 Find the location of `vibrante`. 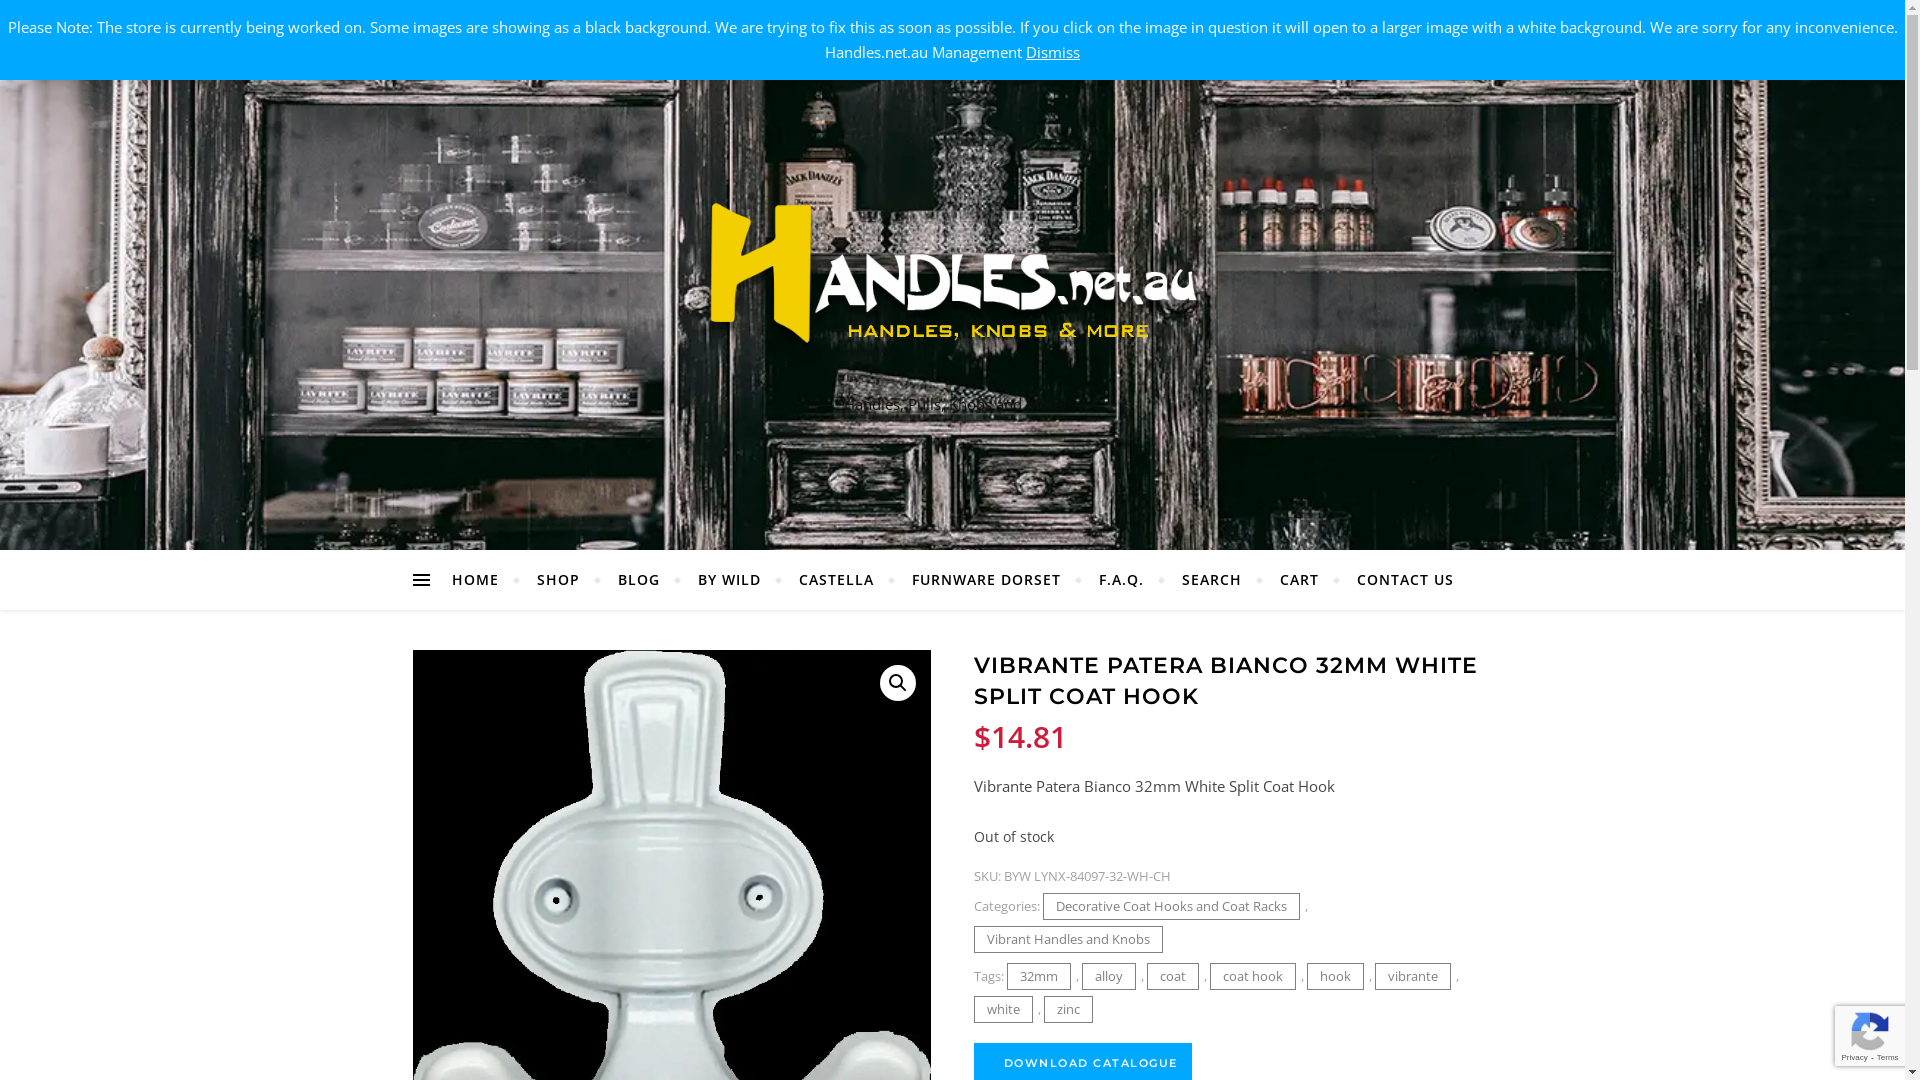

vibrante is located at coordinates (1413, 976).